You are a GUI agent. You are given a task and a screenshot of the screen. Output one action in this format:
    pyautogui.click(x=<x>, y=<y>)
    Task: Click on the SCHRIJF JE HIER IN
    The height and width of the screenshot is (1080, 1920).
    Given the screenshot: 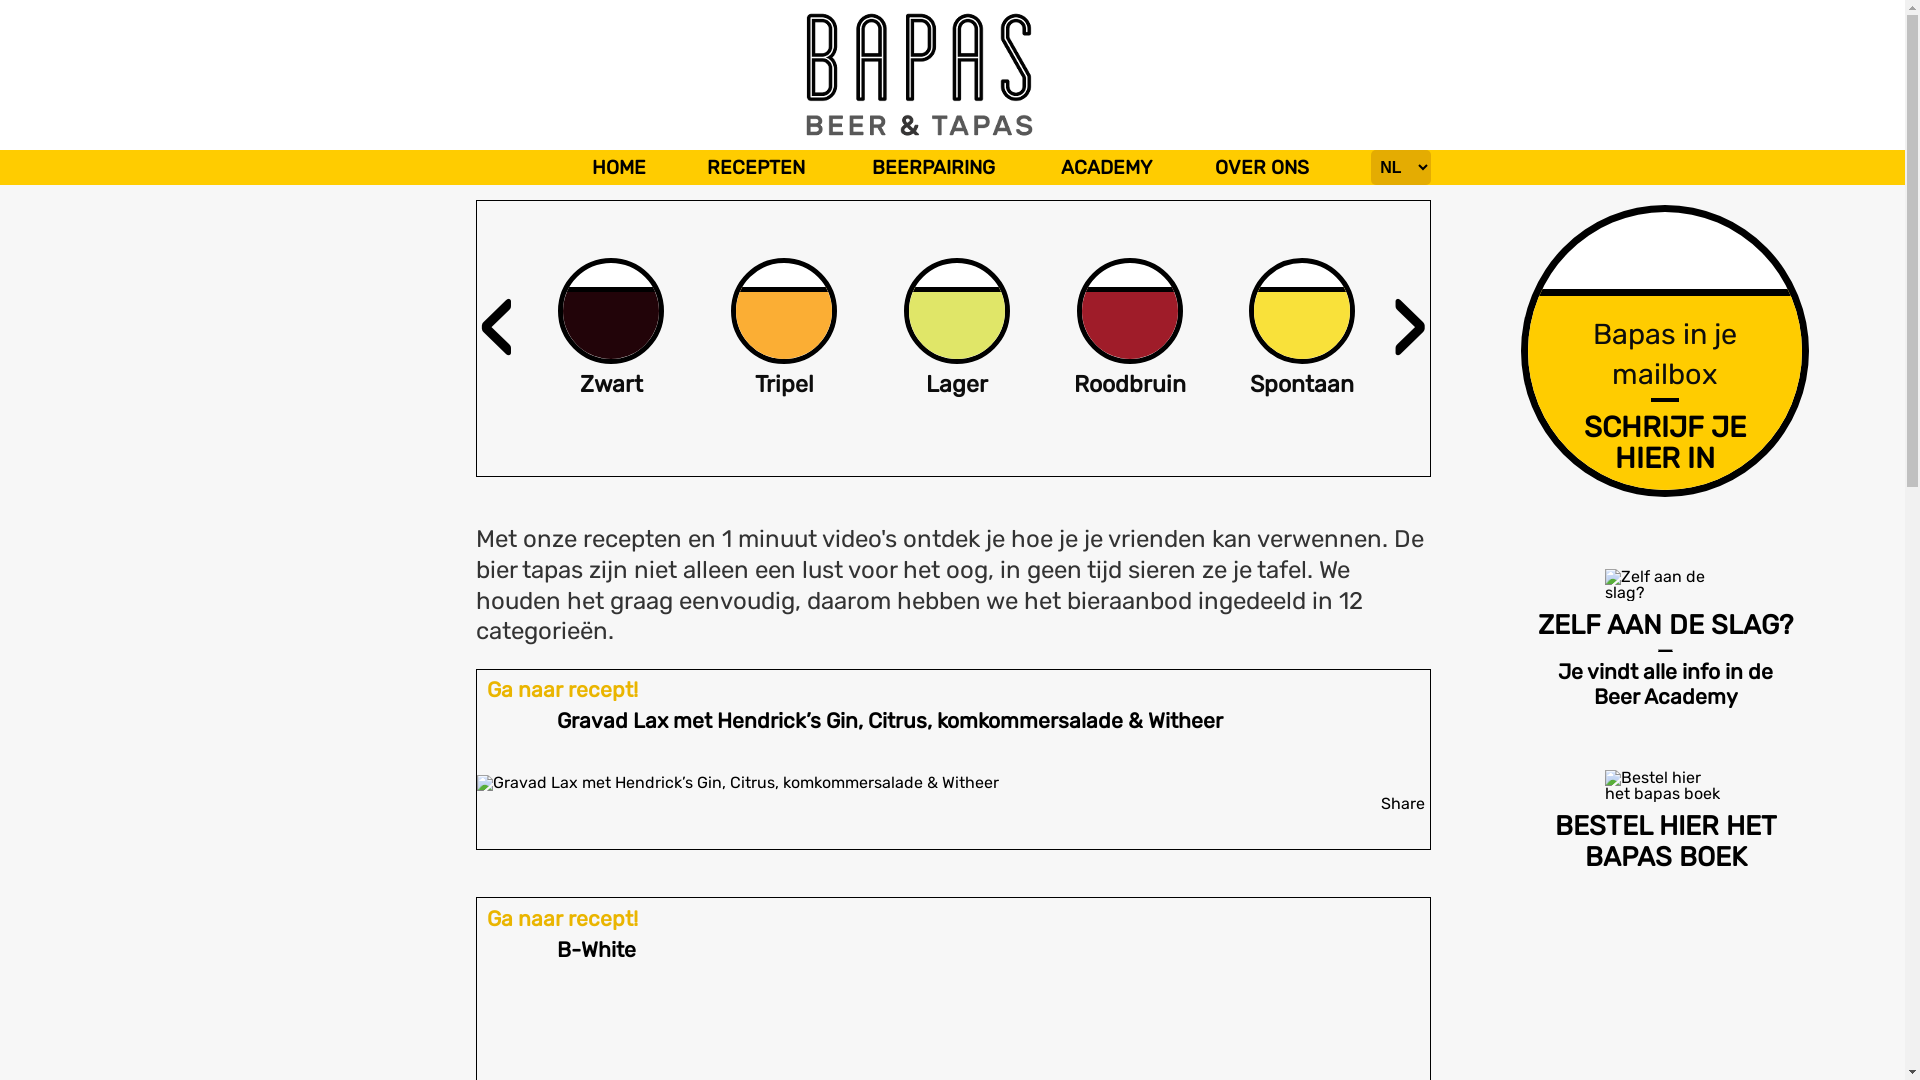 What is the action you would take?
    pyautogui.click(x=1665, y=442)
    